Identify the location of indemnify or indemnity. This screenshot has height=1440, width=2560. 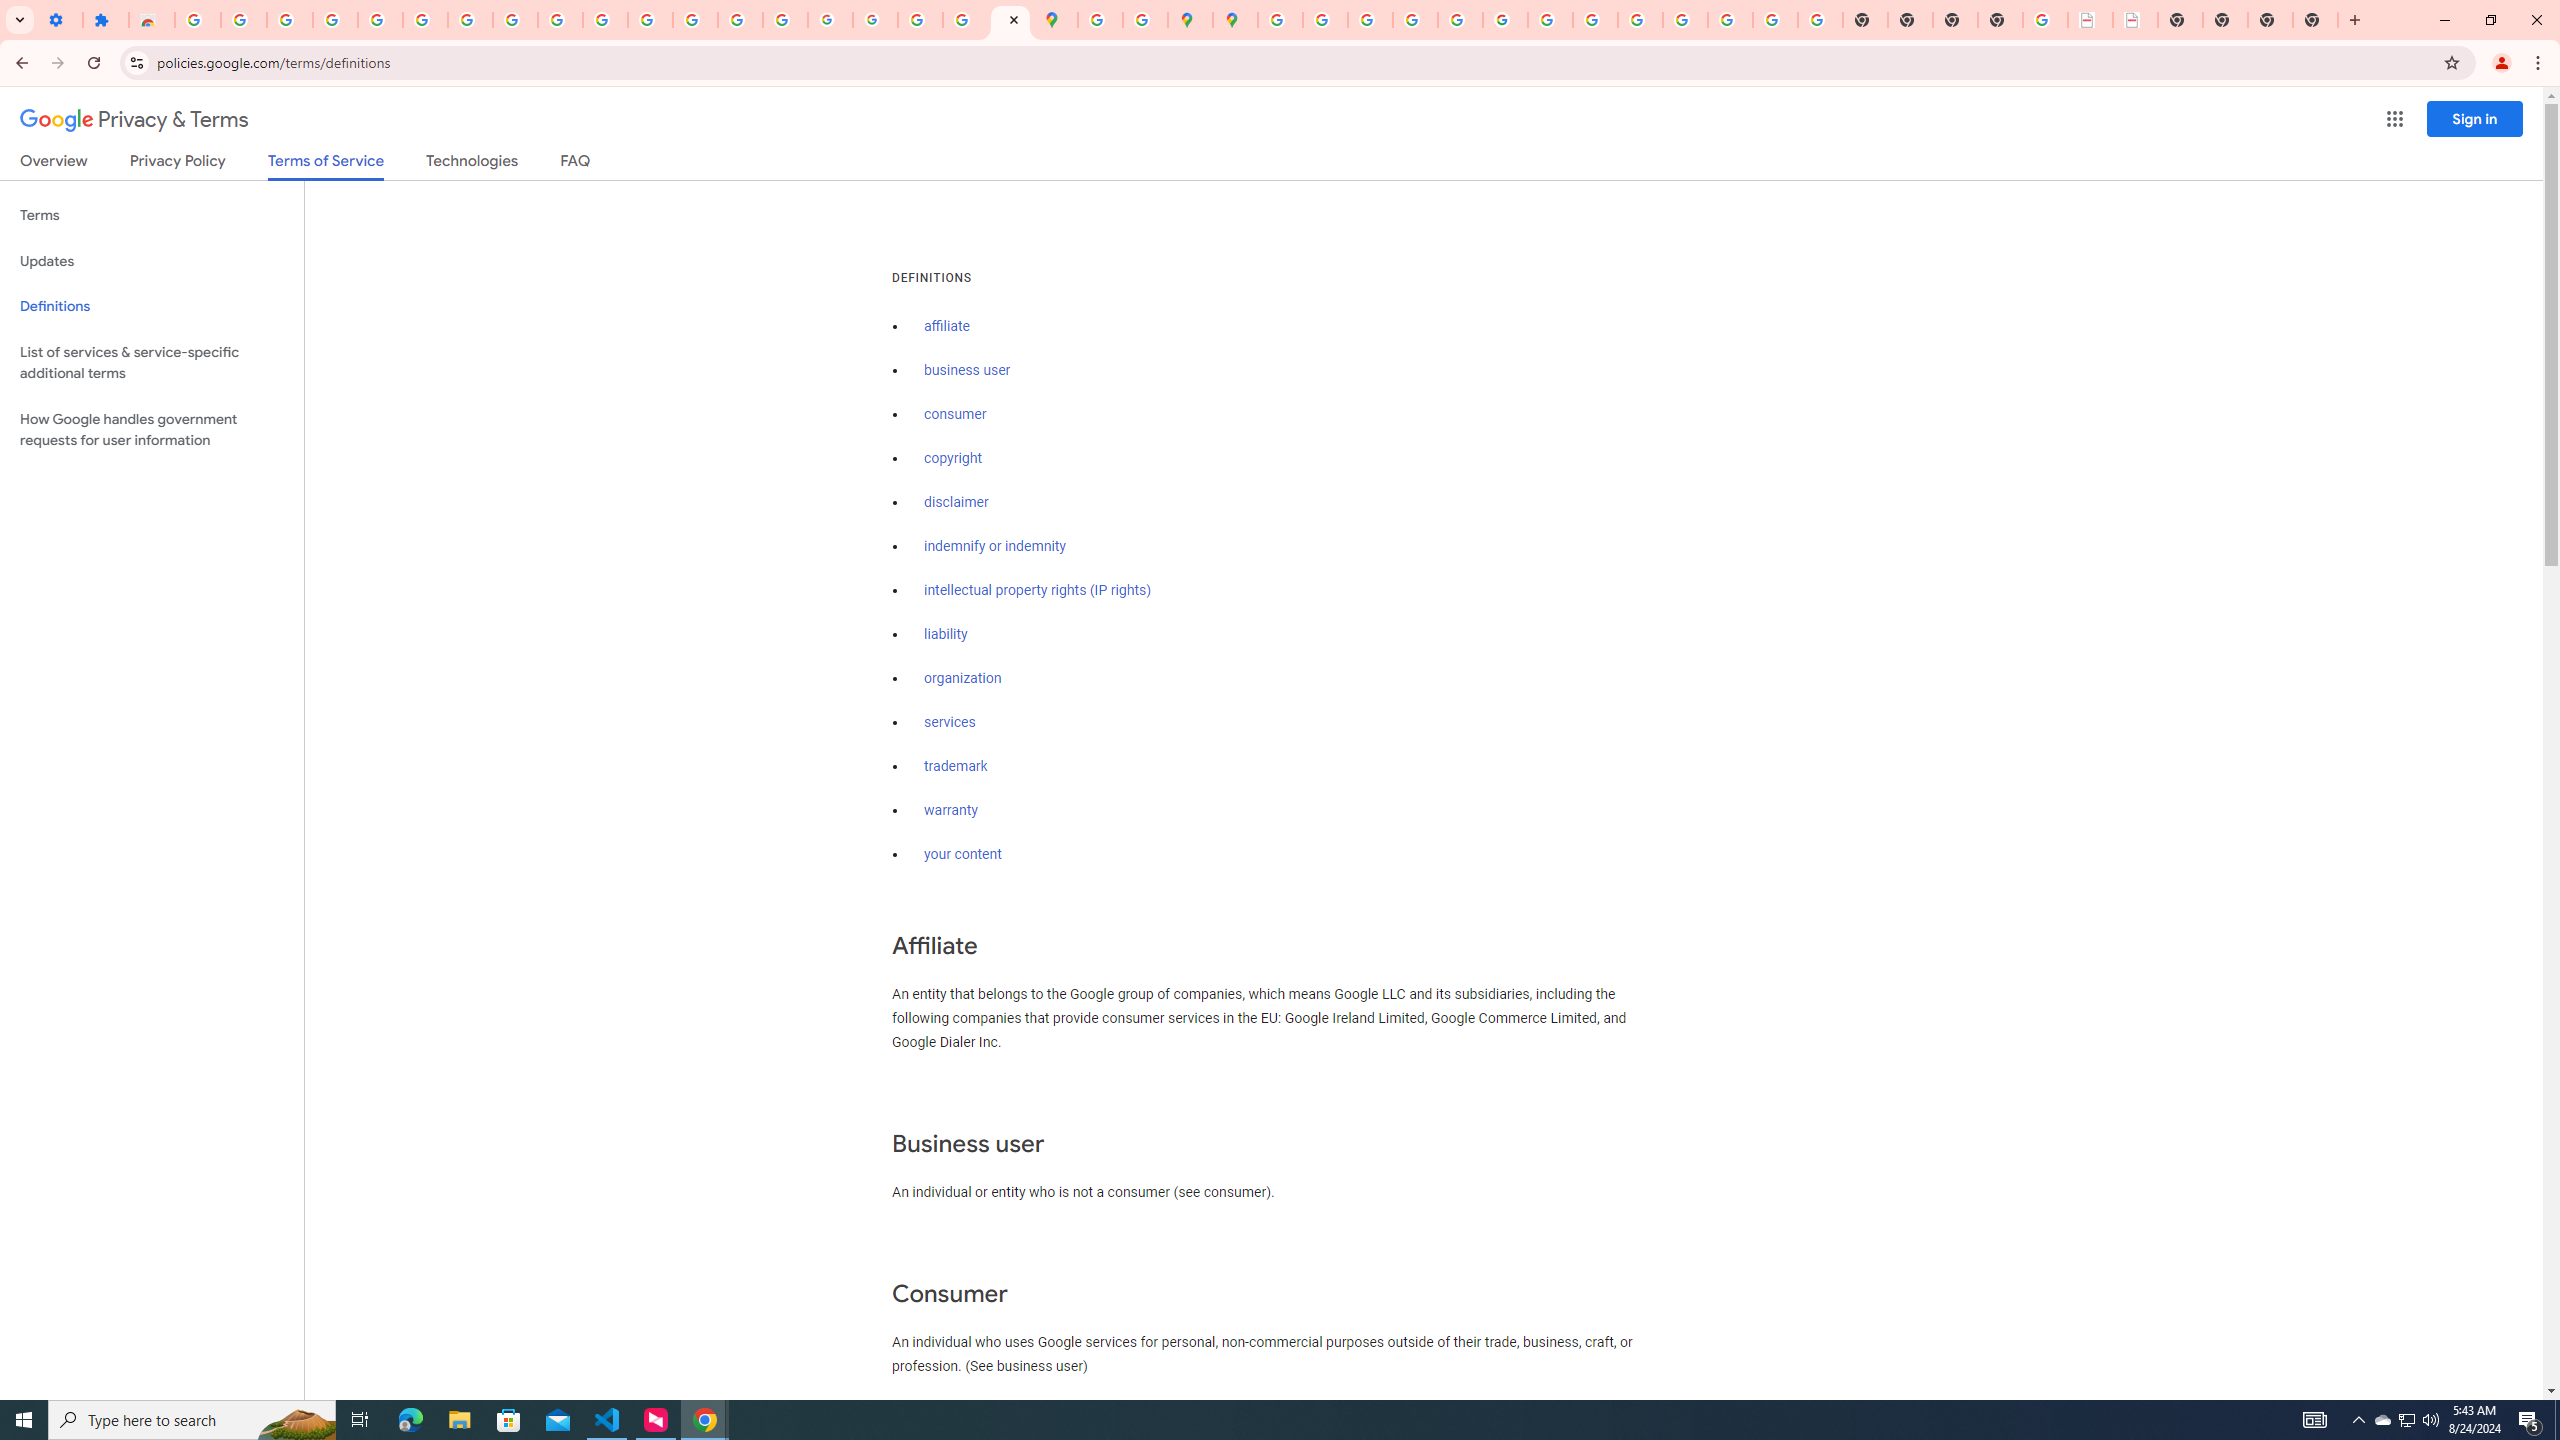
(994, 546).